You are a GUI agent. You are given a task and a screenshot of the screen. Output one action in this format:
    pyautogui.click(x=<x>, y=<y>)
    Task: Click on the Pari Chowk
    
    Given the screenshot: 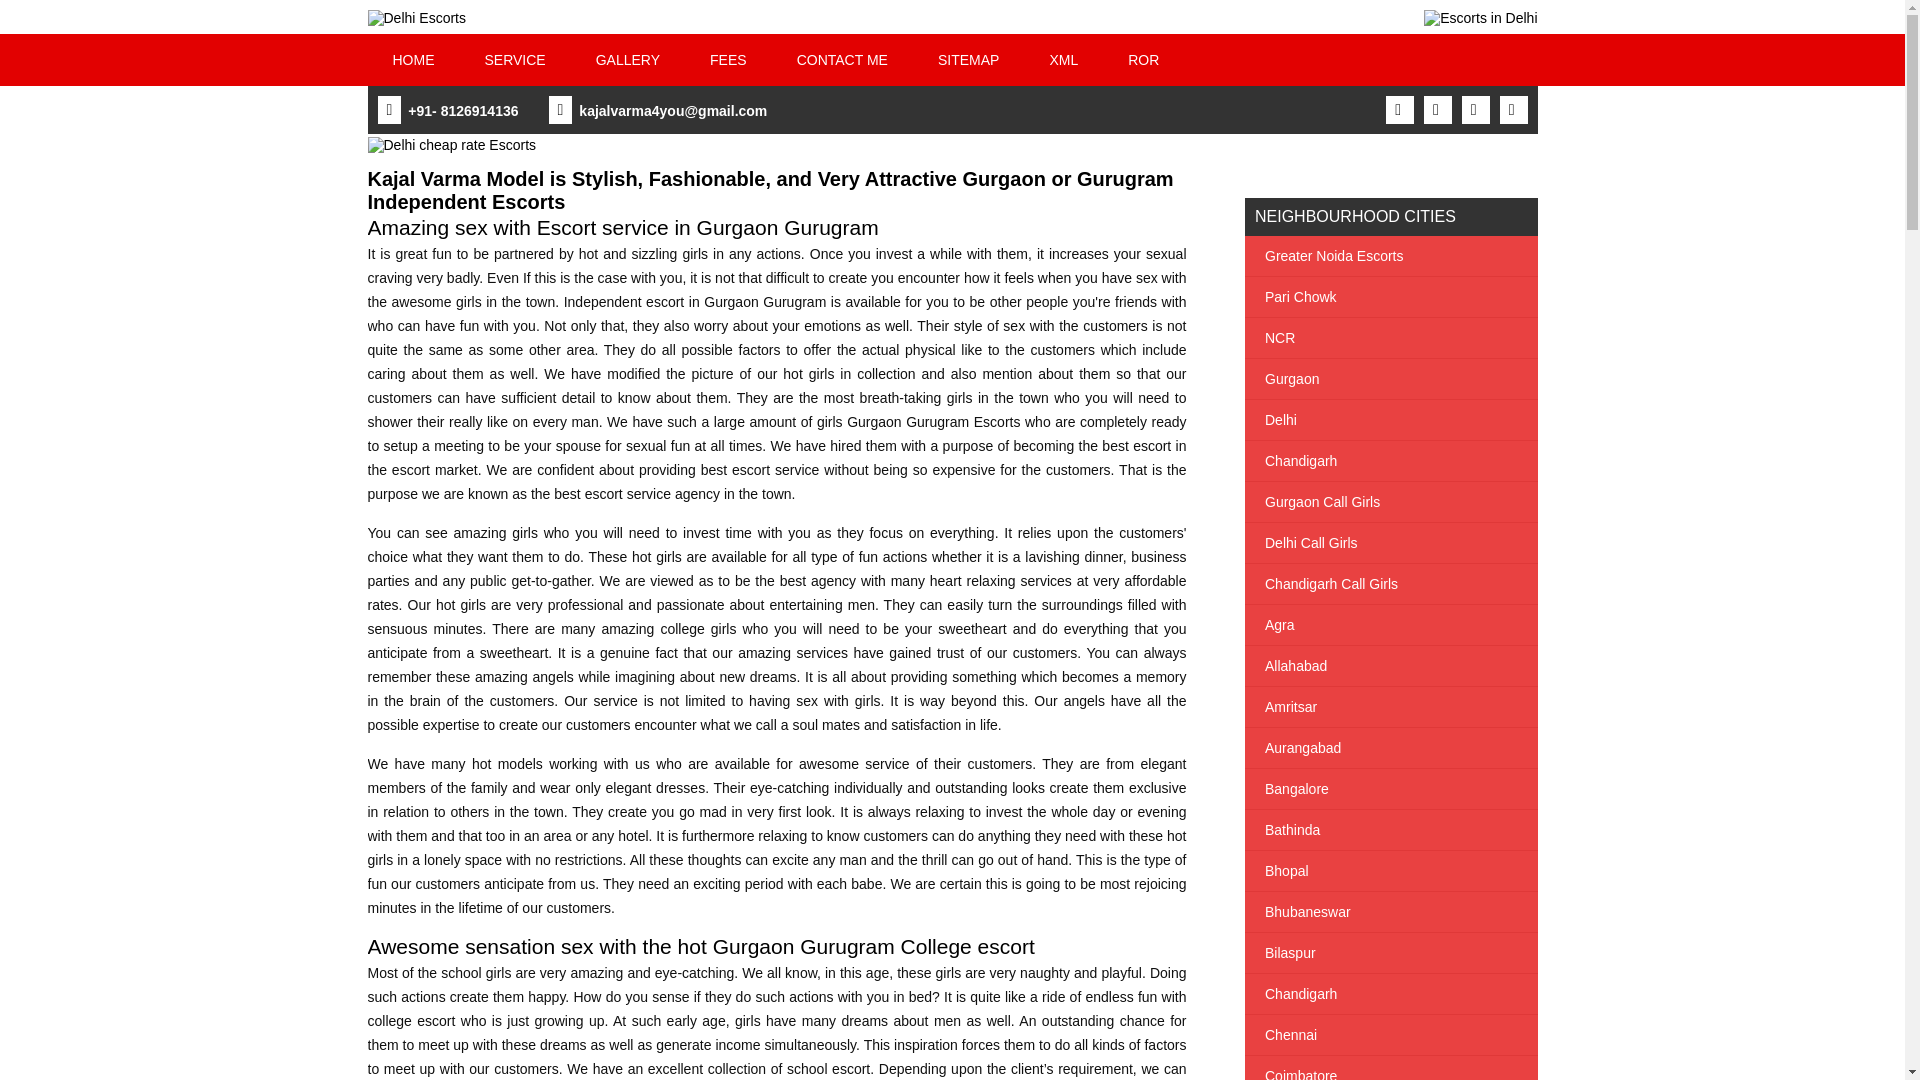 What is the action you would take?
    pyautogui.click(x=1390, y=296)
    